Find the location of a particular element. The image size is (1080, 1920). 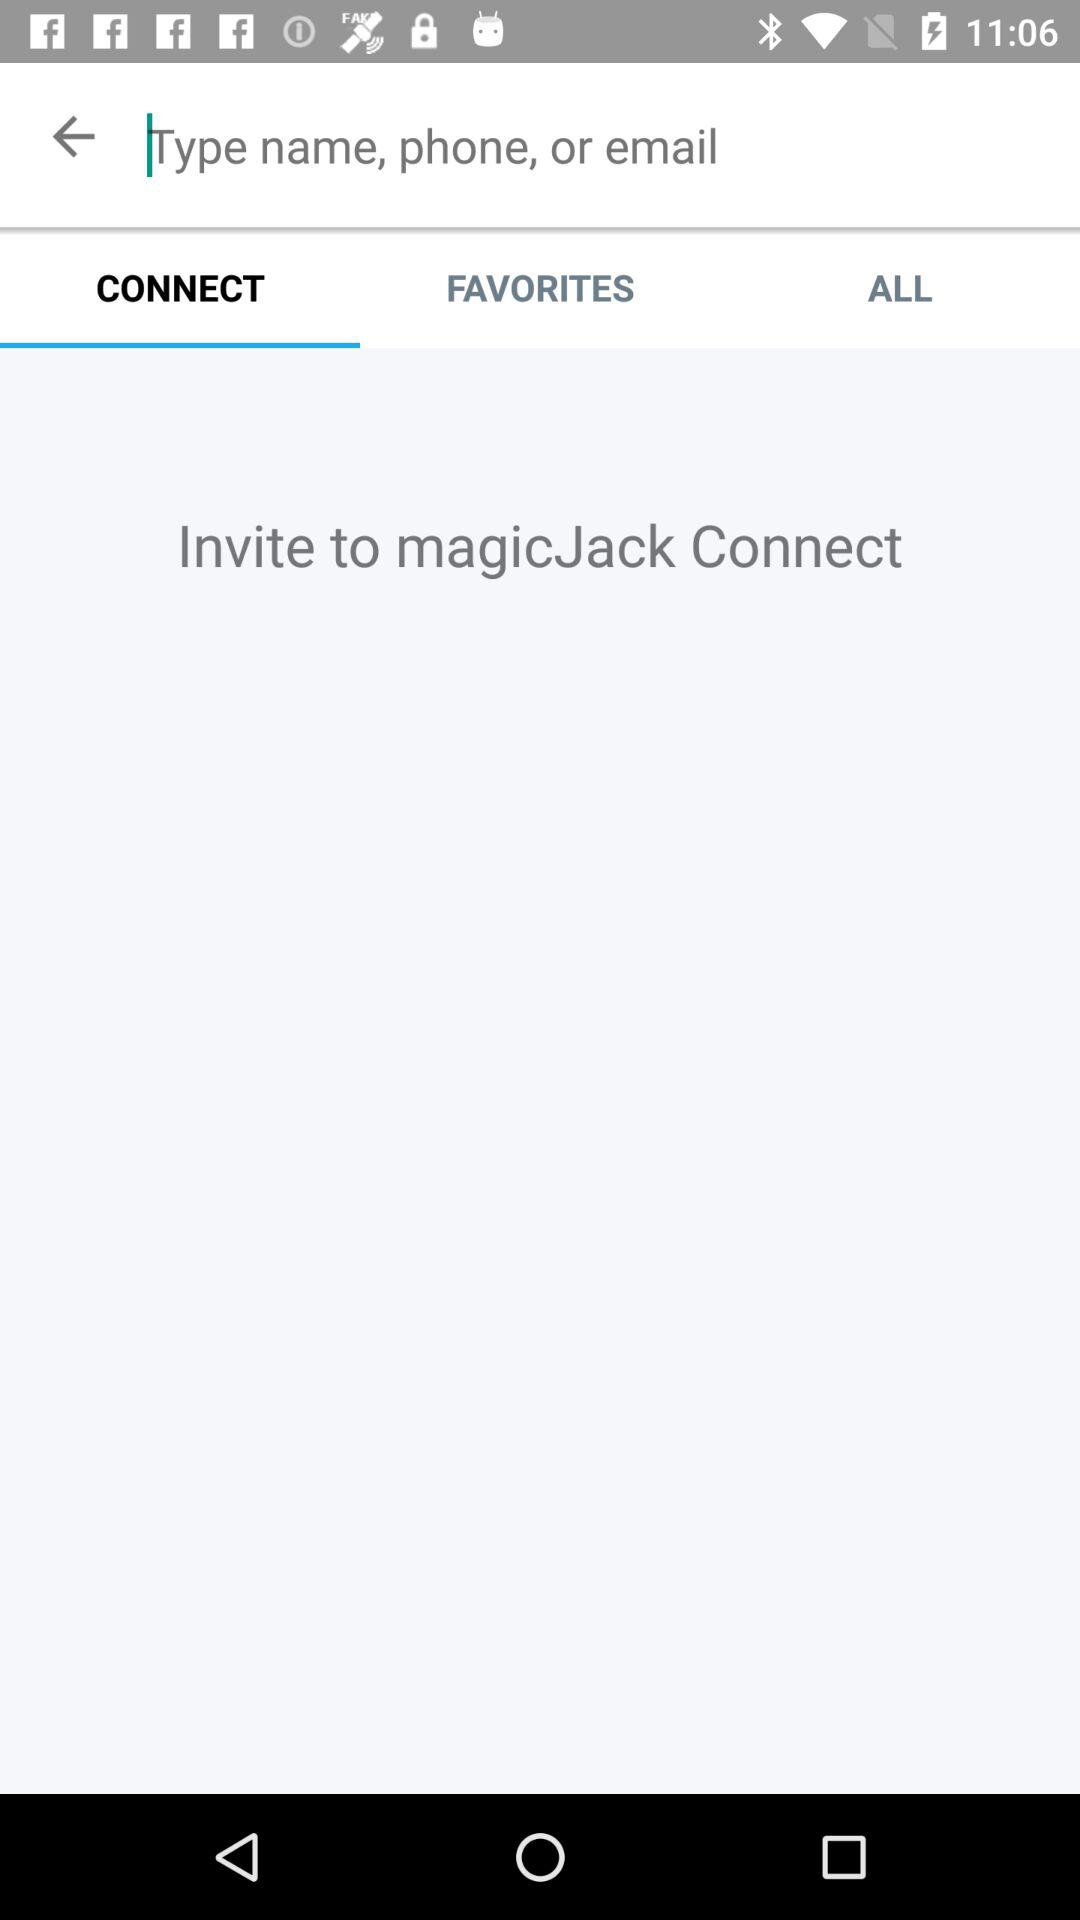

click item to the left of the all item is located at coordinates (540, 288).